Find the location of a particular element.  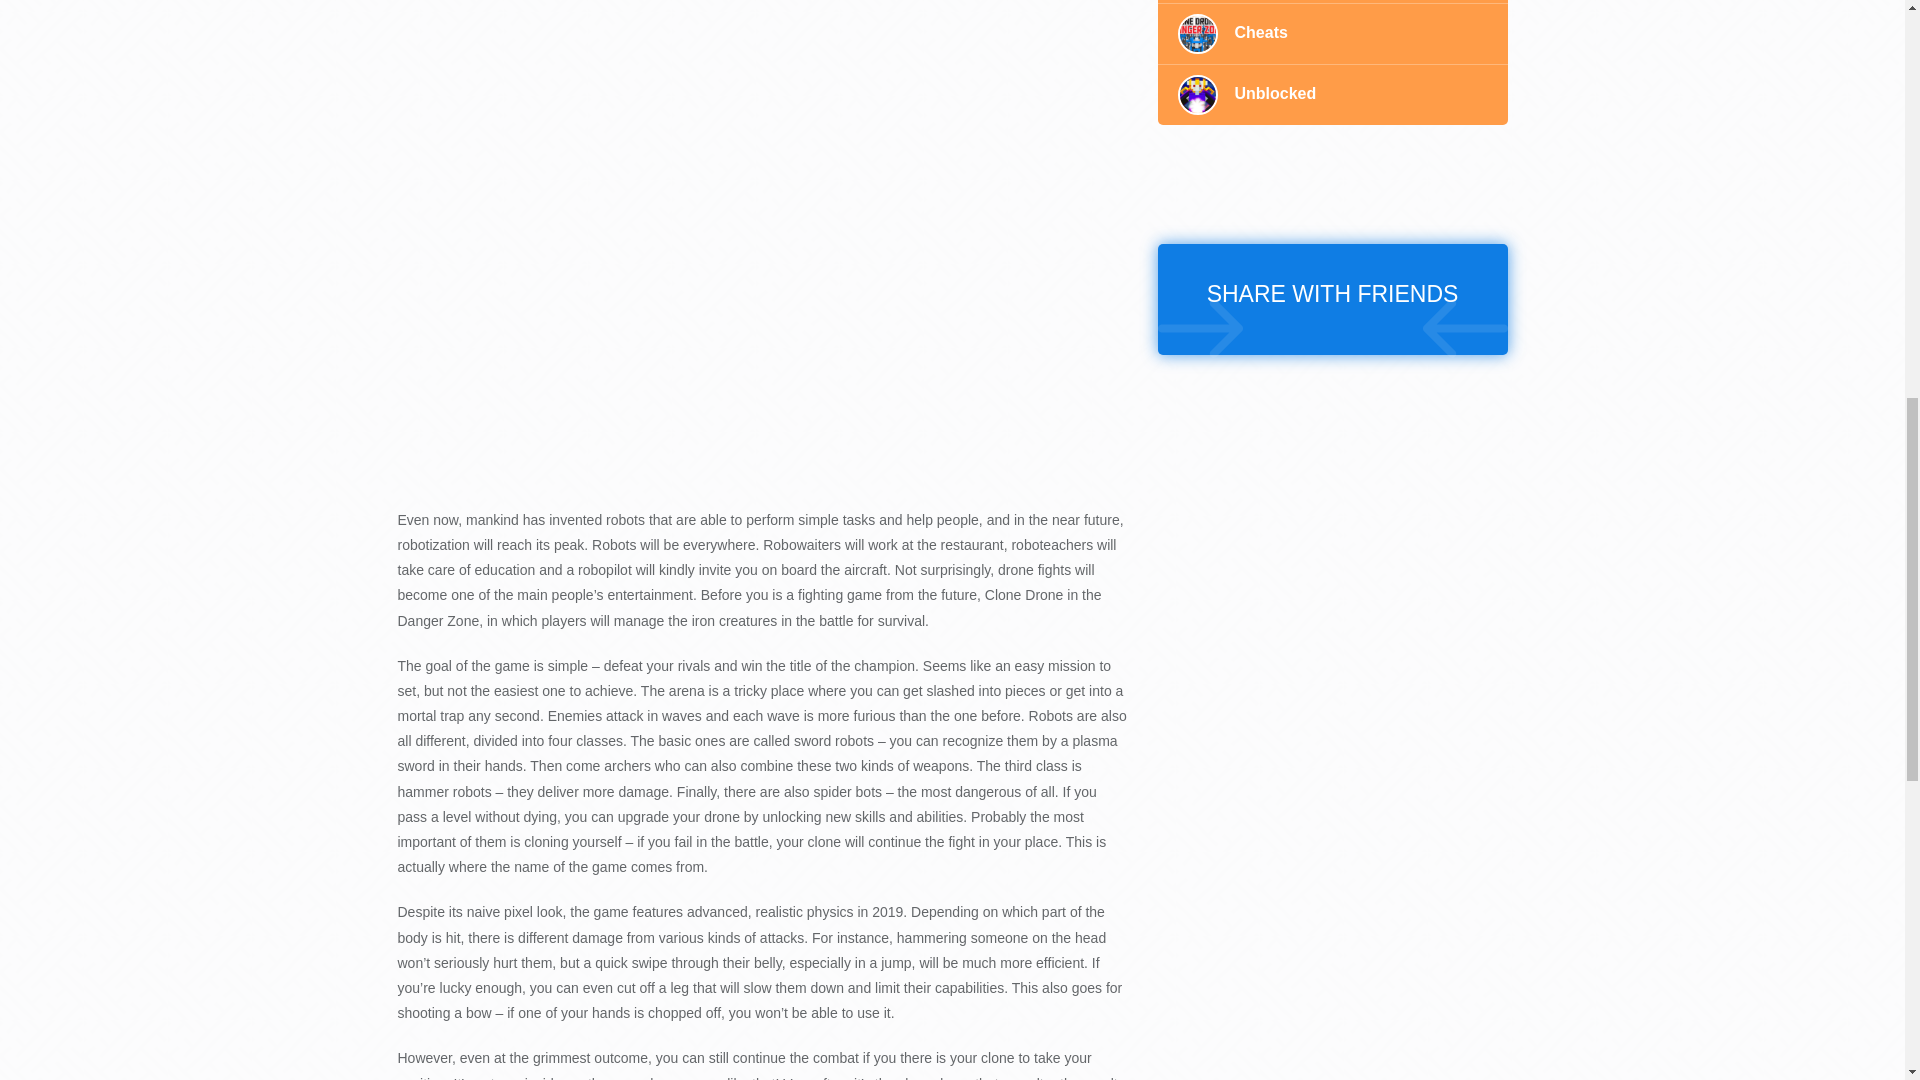

Unblocked is located at coordinates (1332, 94).